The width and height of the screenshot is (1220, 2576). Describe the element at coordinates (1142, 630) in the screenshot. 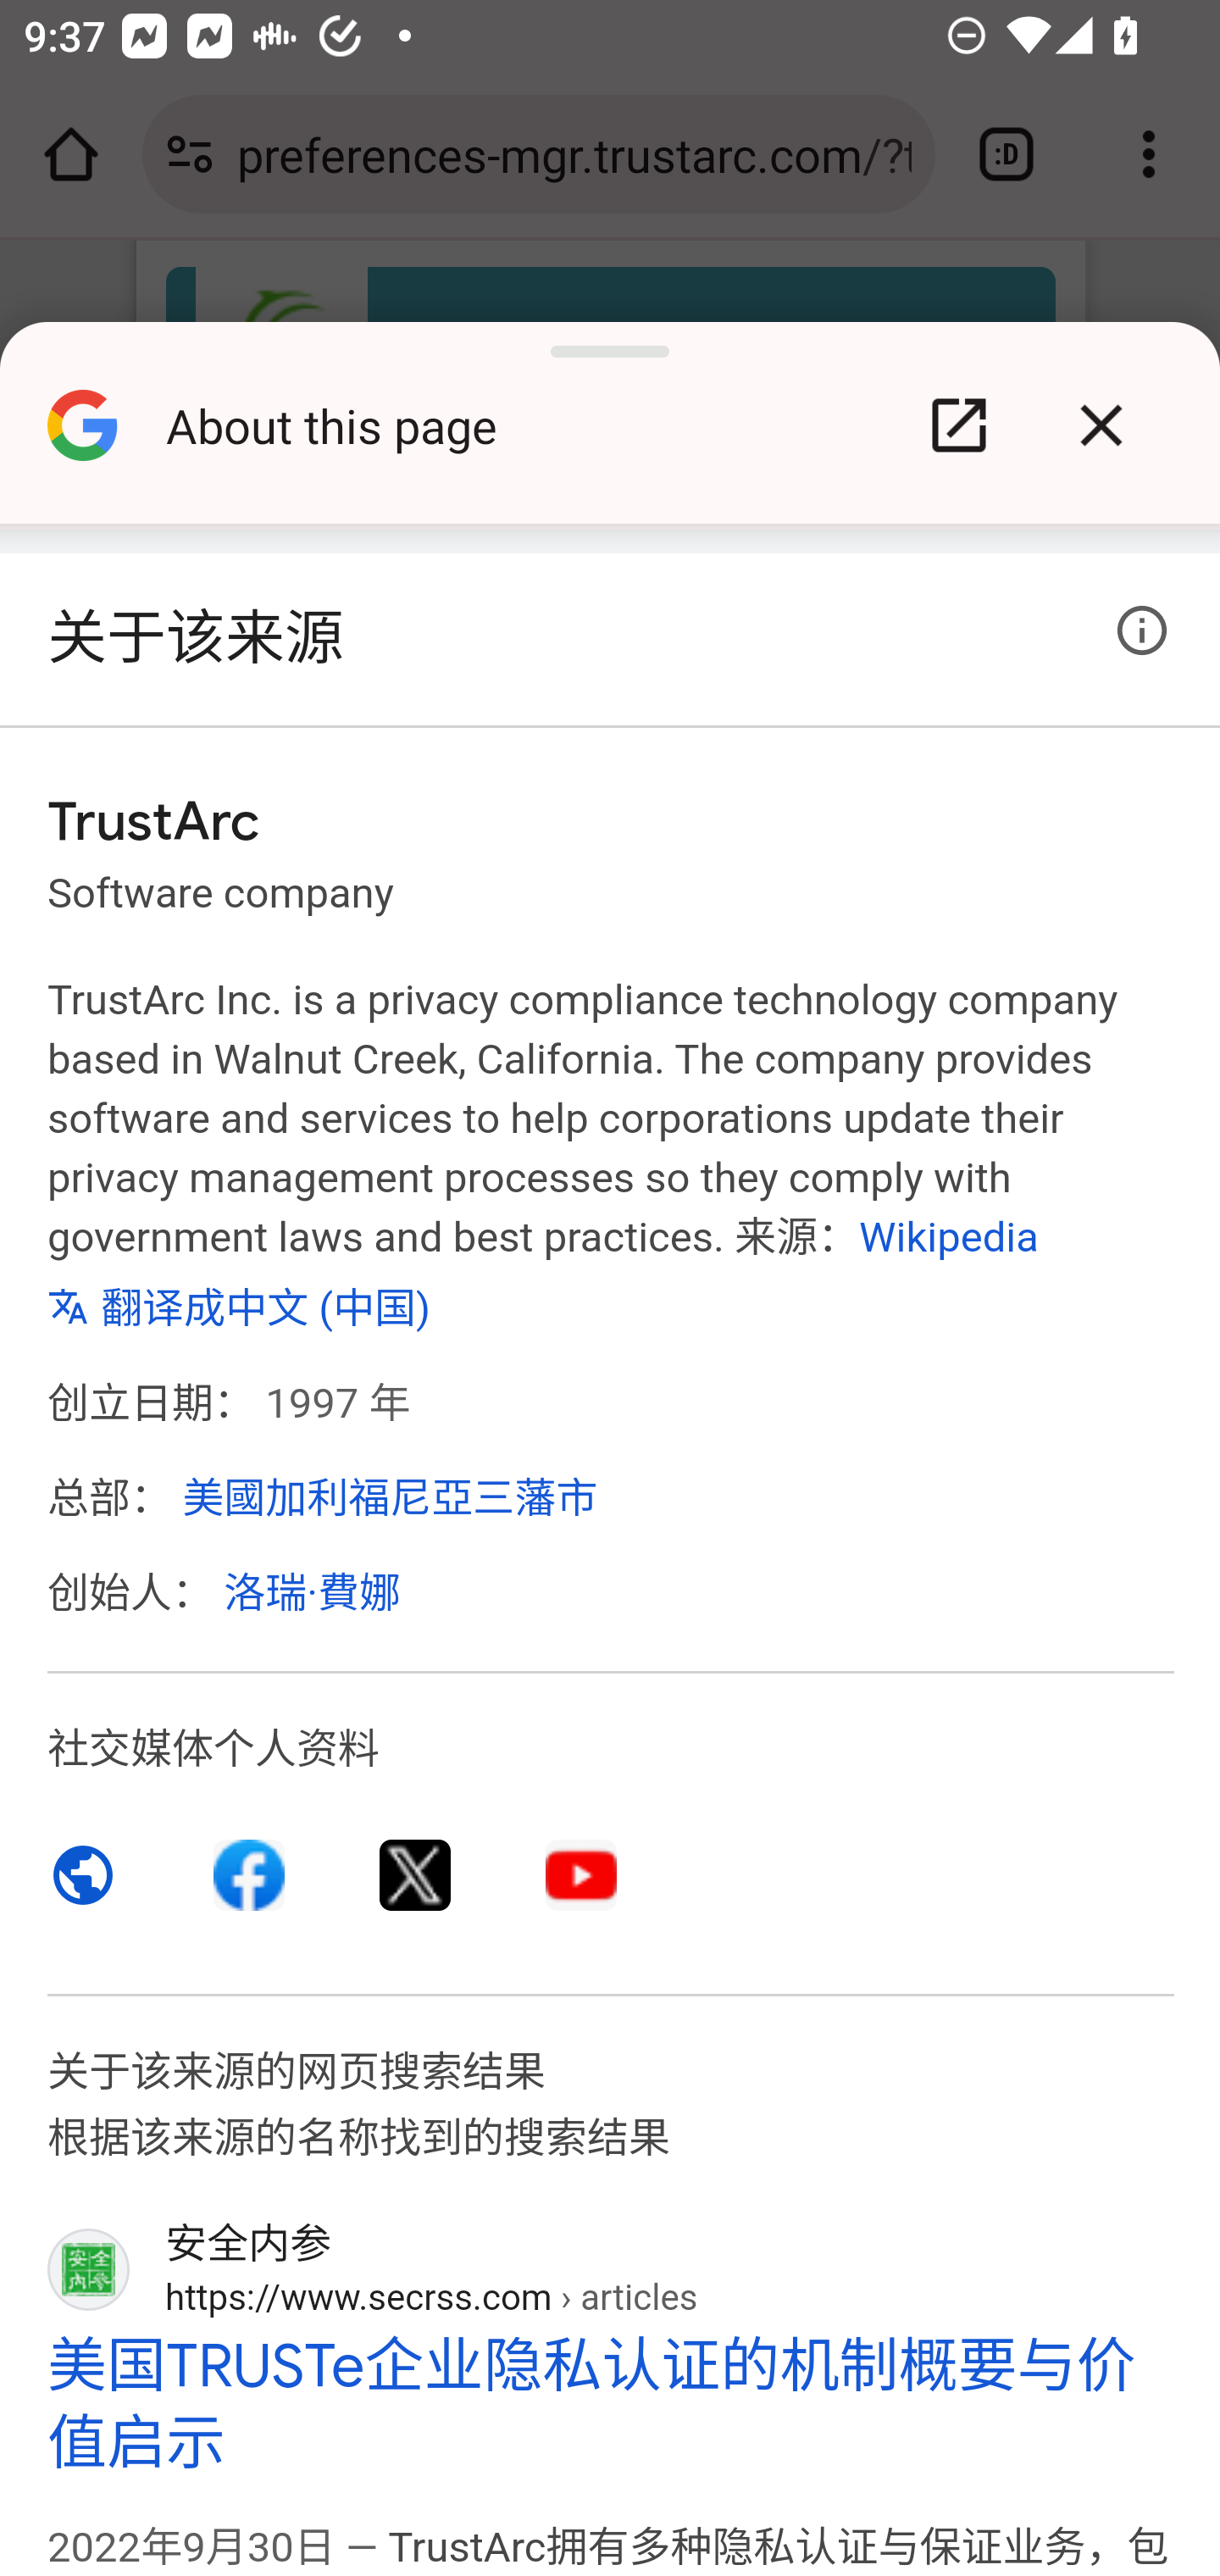

I see `来源相关帮助` at that location.